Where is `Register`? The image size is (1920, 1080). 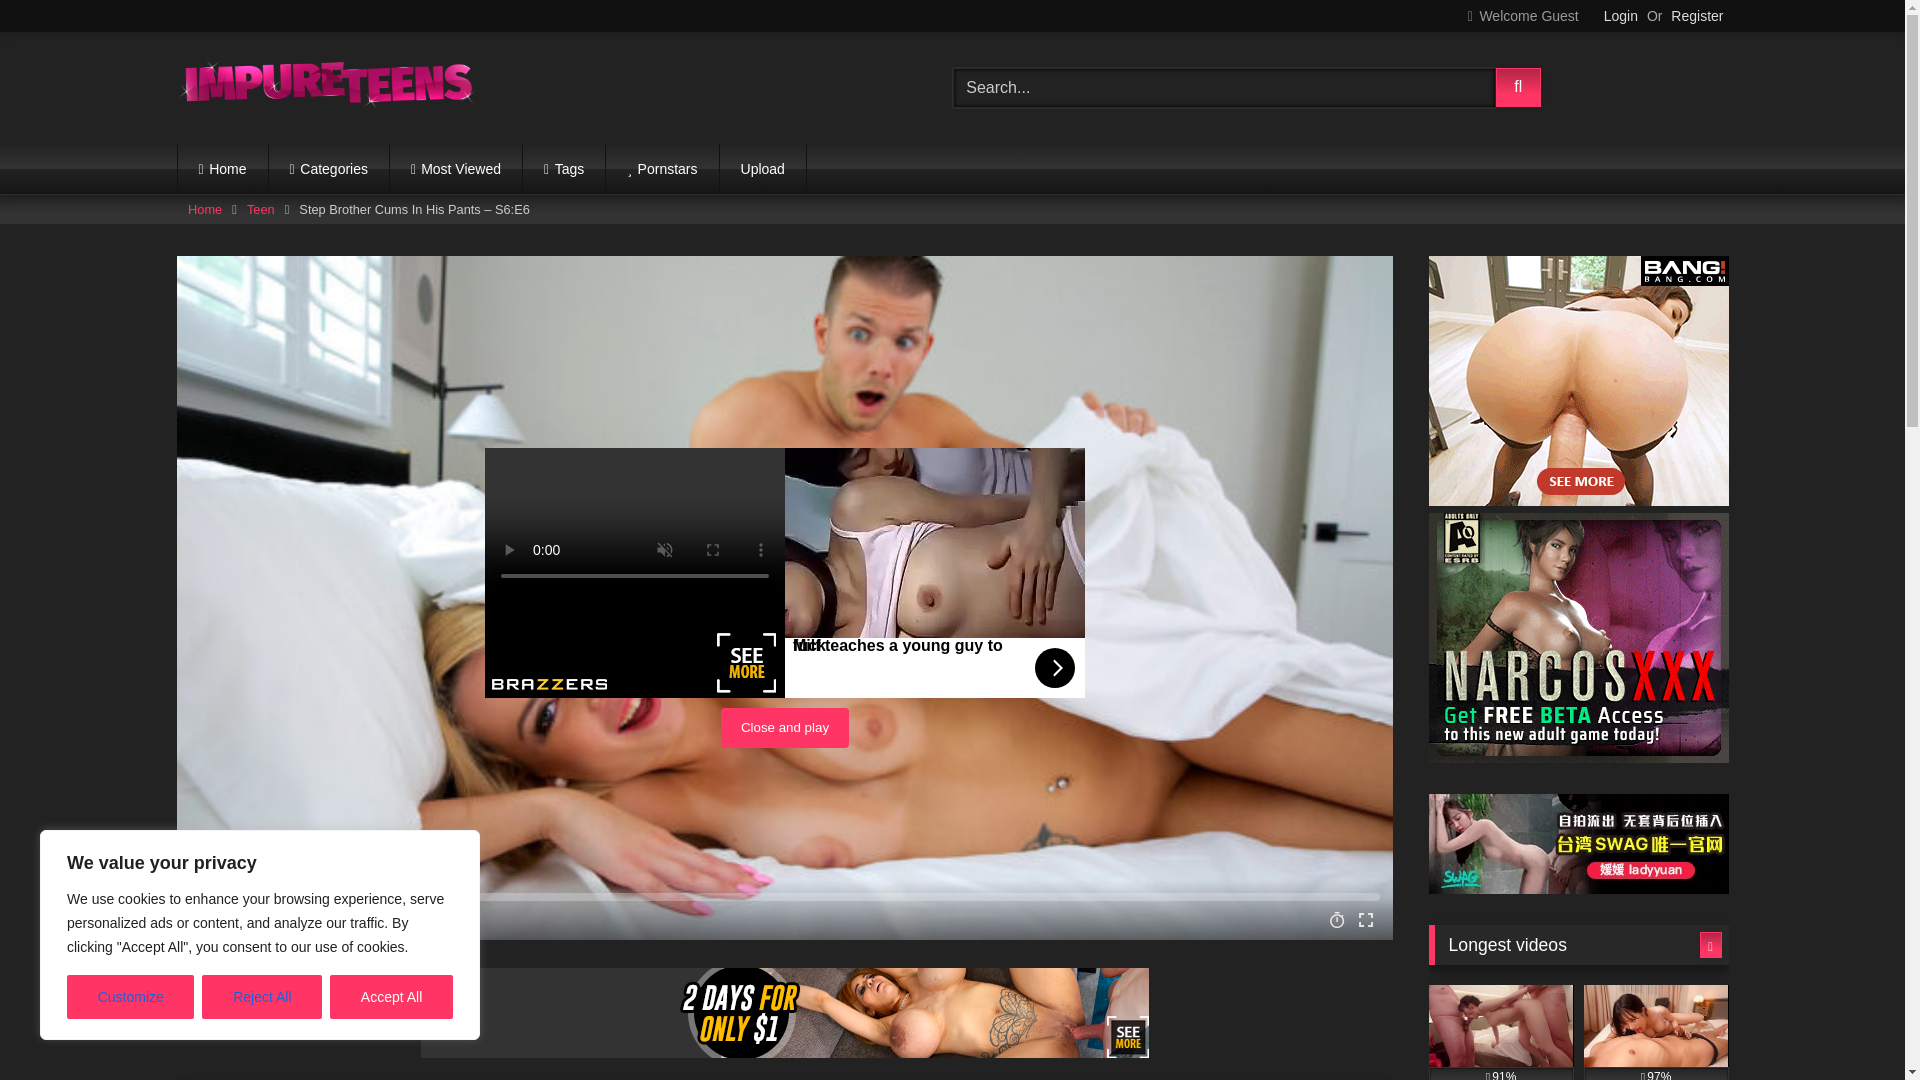
Register is located at coordinates (1696, 16).